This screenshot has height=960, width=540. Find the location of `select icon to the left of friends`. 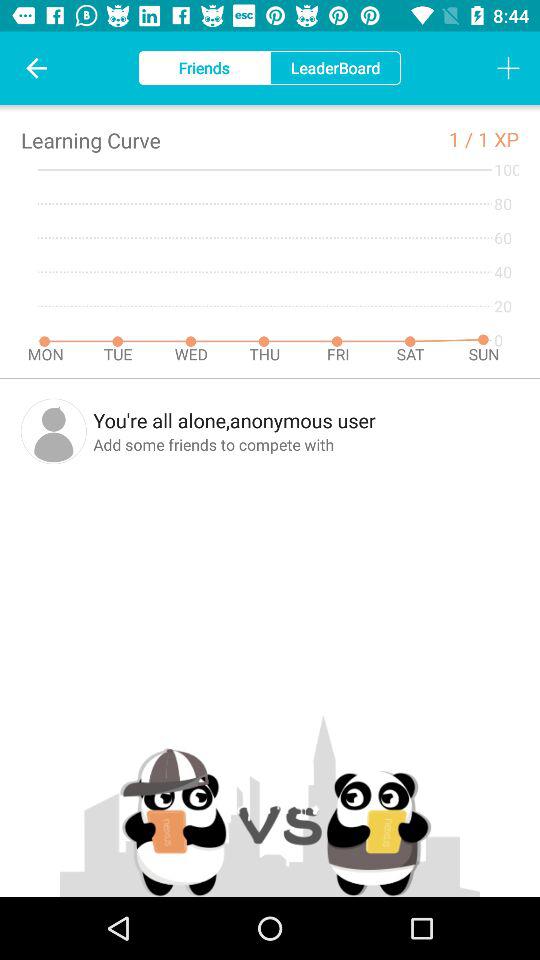

select icon to the left of friends is located at coordinates (36, 68).